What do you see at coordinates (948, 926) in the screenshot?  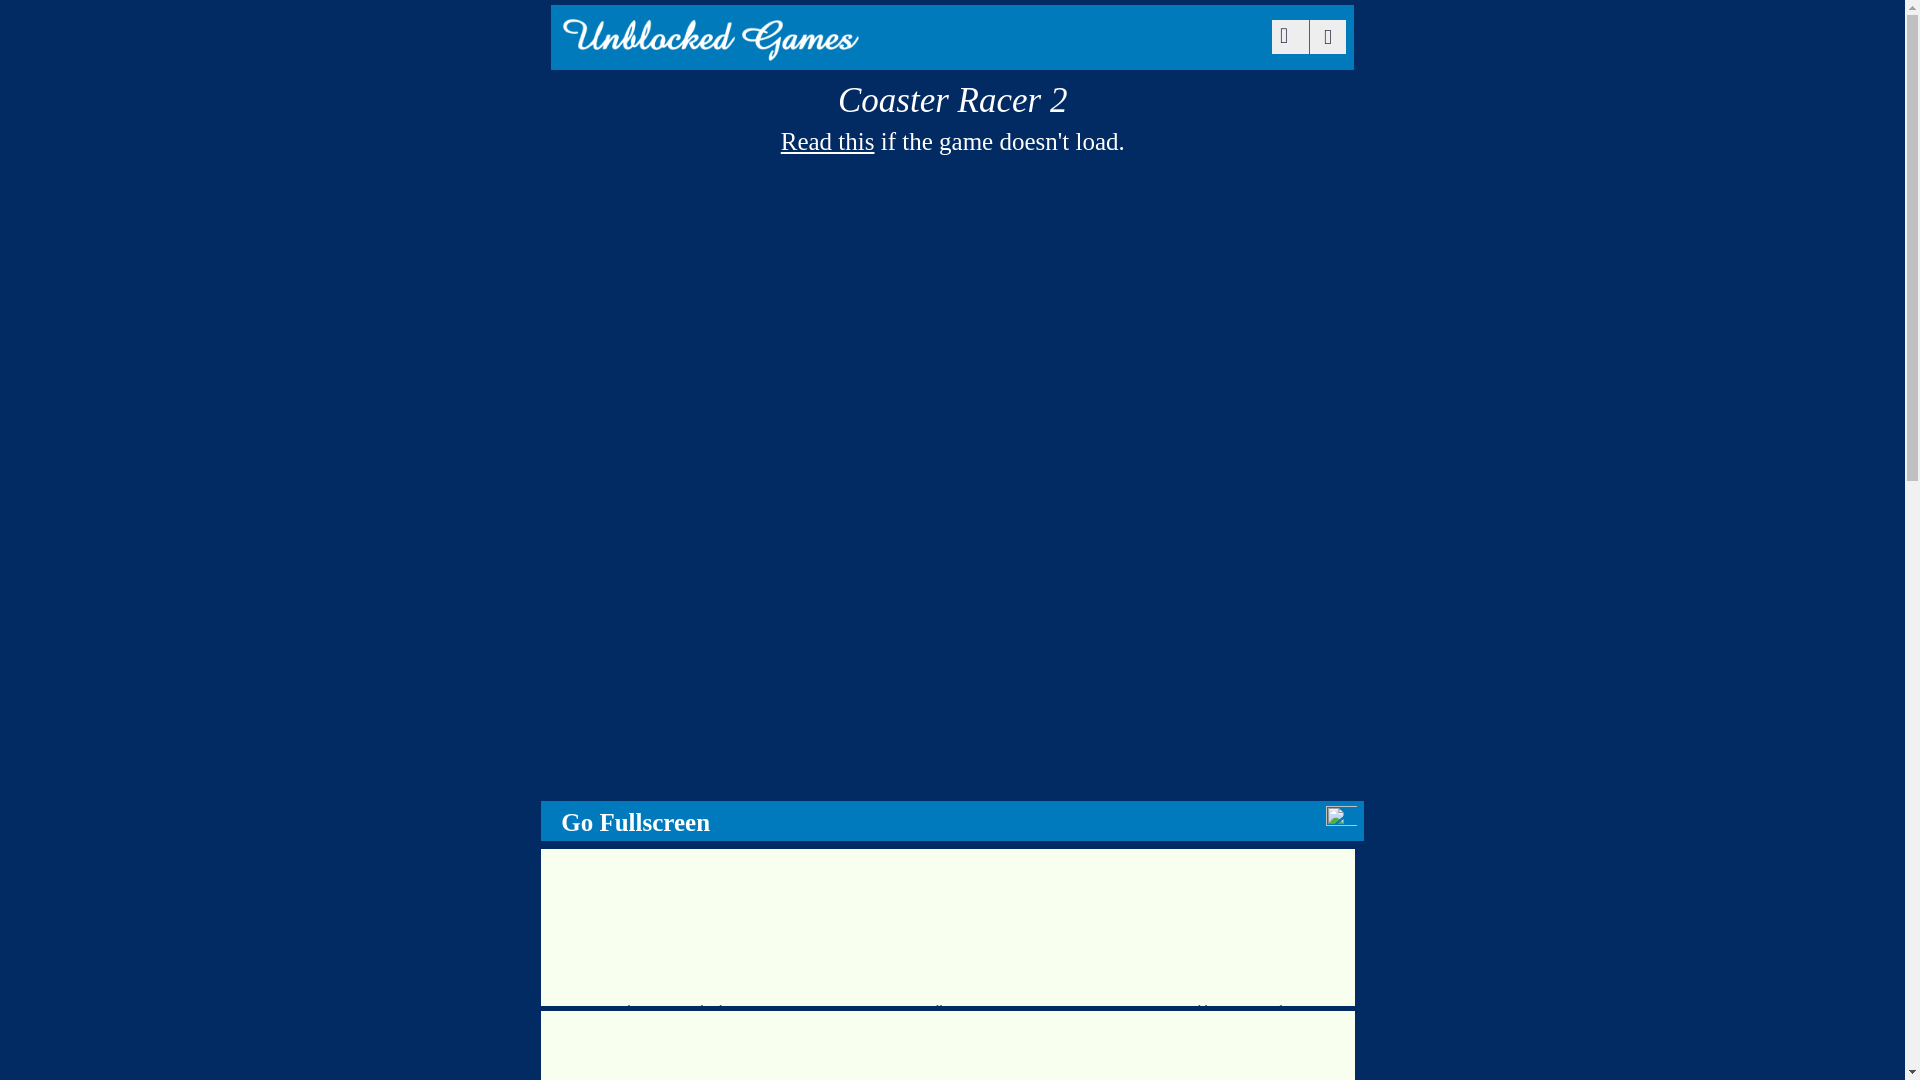 I see `Collapse It` at bounding box center [948, 926].